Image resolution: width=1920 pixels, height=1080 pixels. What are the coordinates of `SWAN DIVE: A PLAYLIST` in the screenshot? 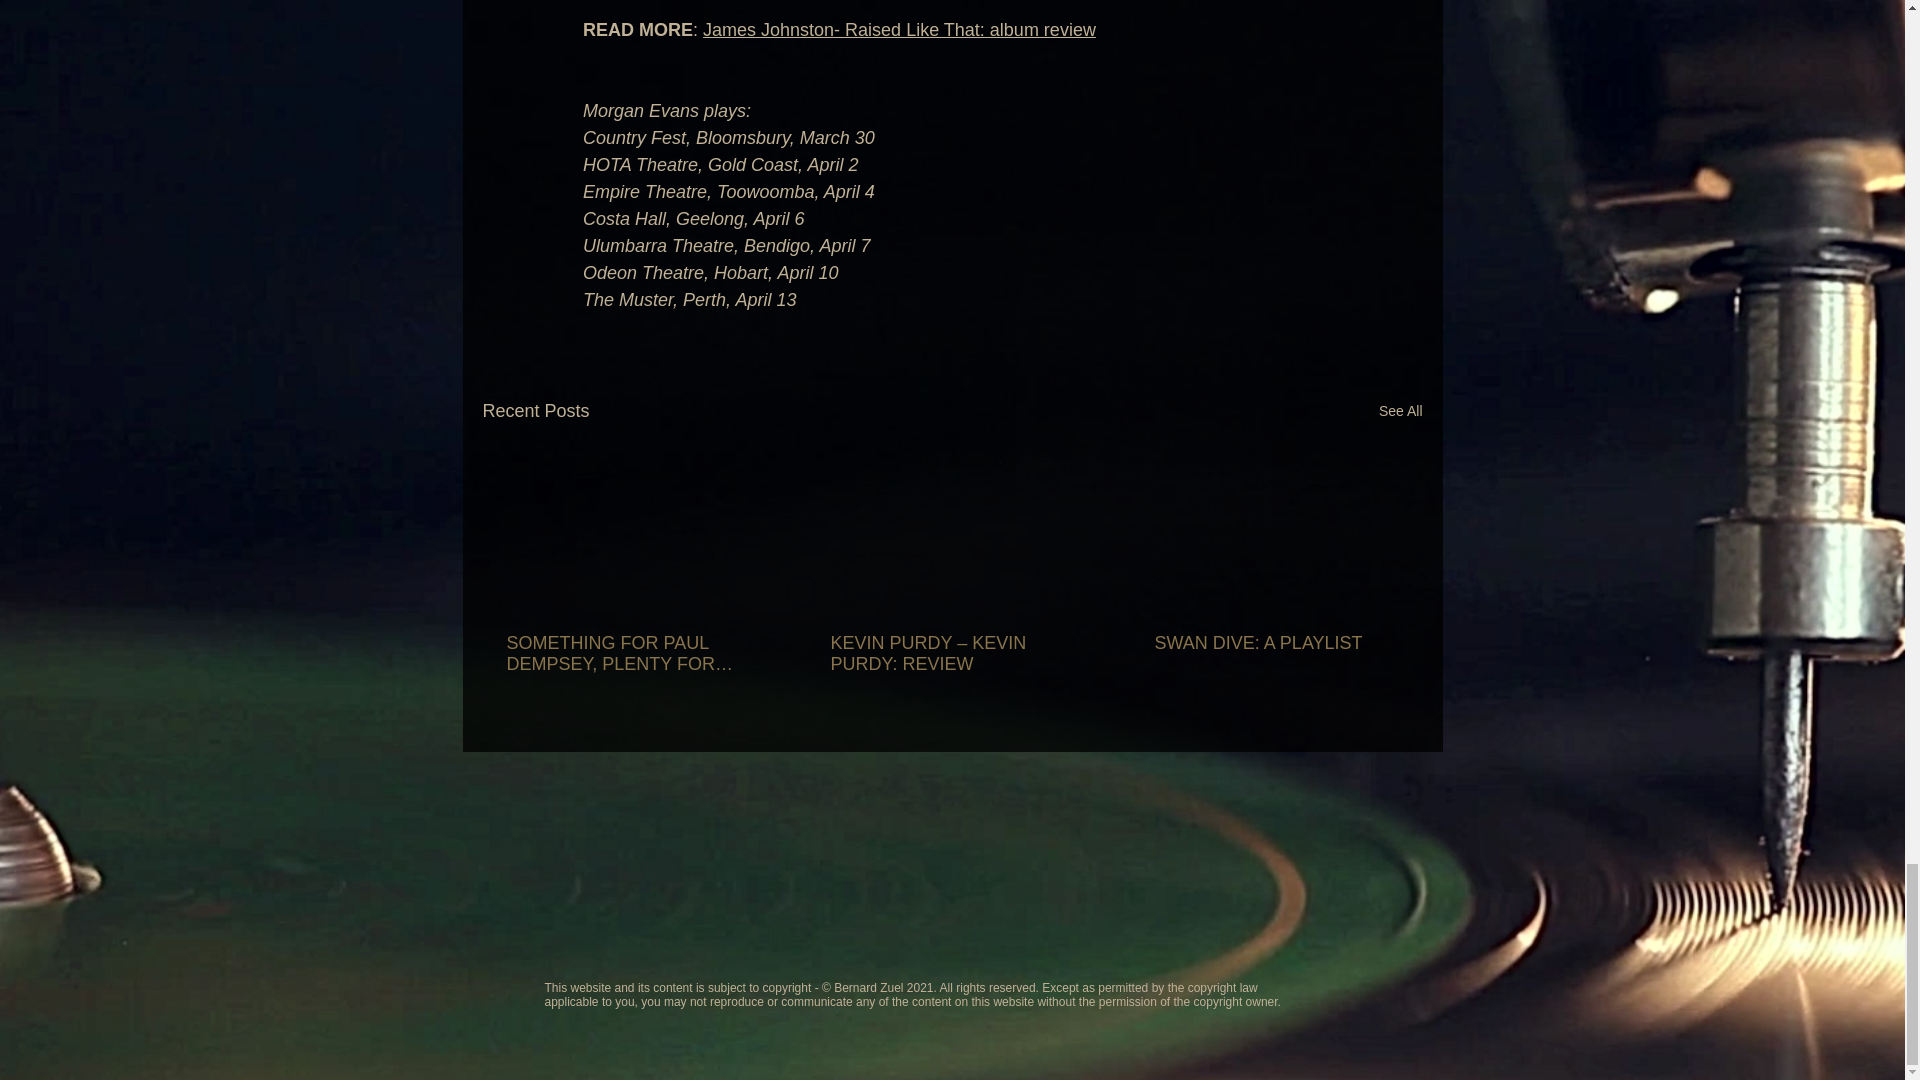 It's located at (1274, 643).